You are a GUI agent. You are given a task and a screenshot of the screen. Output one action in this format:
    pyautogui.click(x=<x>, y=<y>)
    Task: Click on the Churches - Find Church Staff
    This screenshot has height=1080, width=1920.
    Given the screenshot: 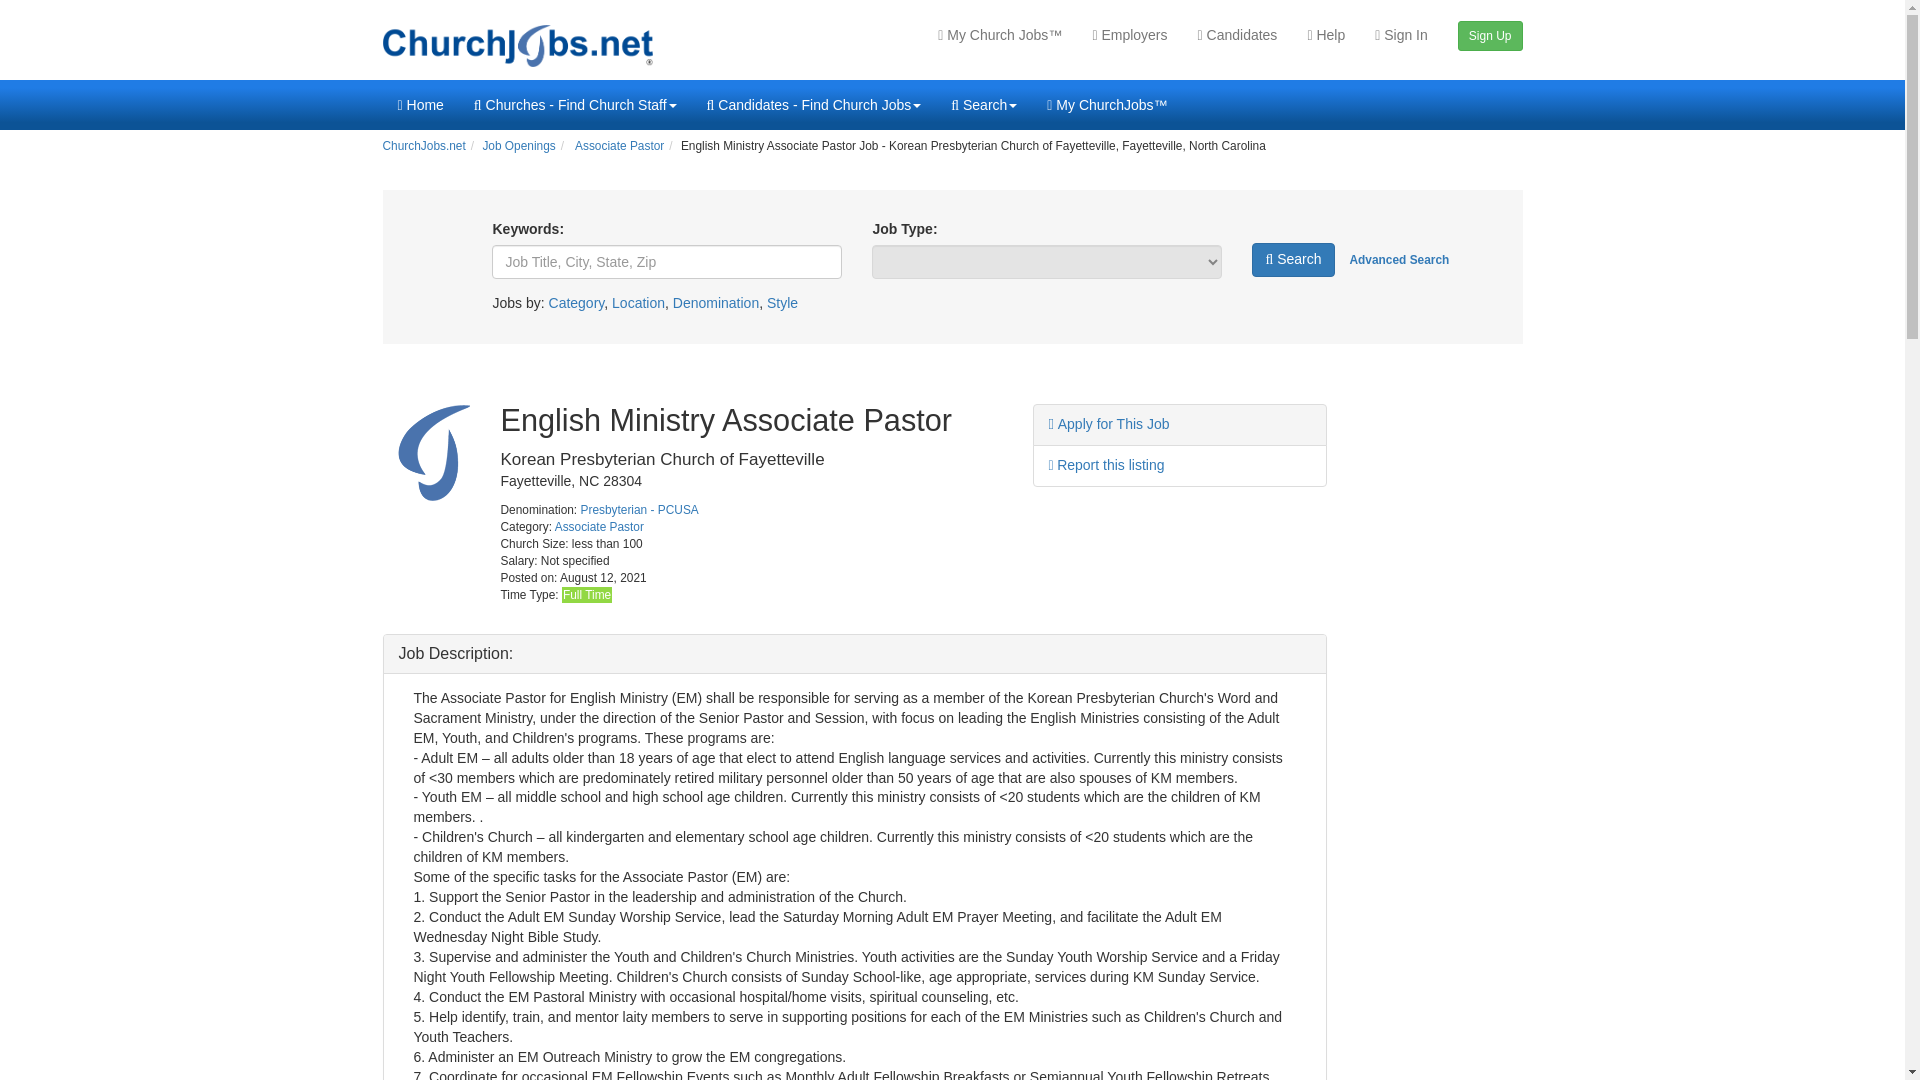 What is the action you would take?
    pyautogui.click(x=574, y=104)
    